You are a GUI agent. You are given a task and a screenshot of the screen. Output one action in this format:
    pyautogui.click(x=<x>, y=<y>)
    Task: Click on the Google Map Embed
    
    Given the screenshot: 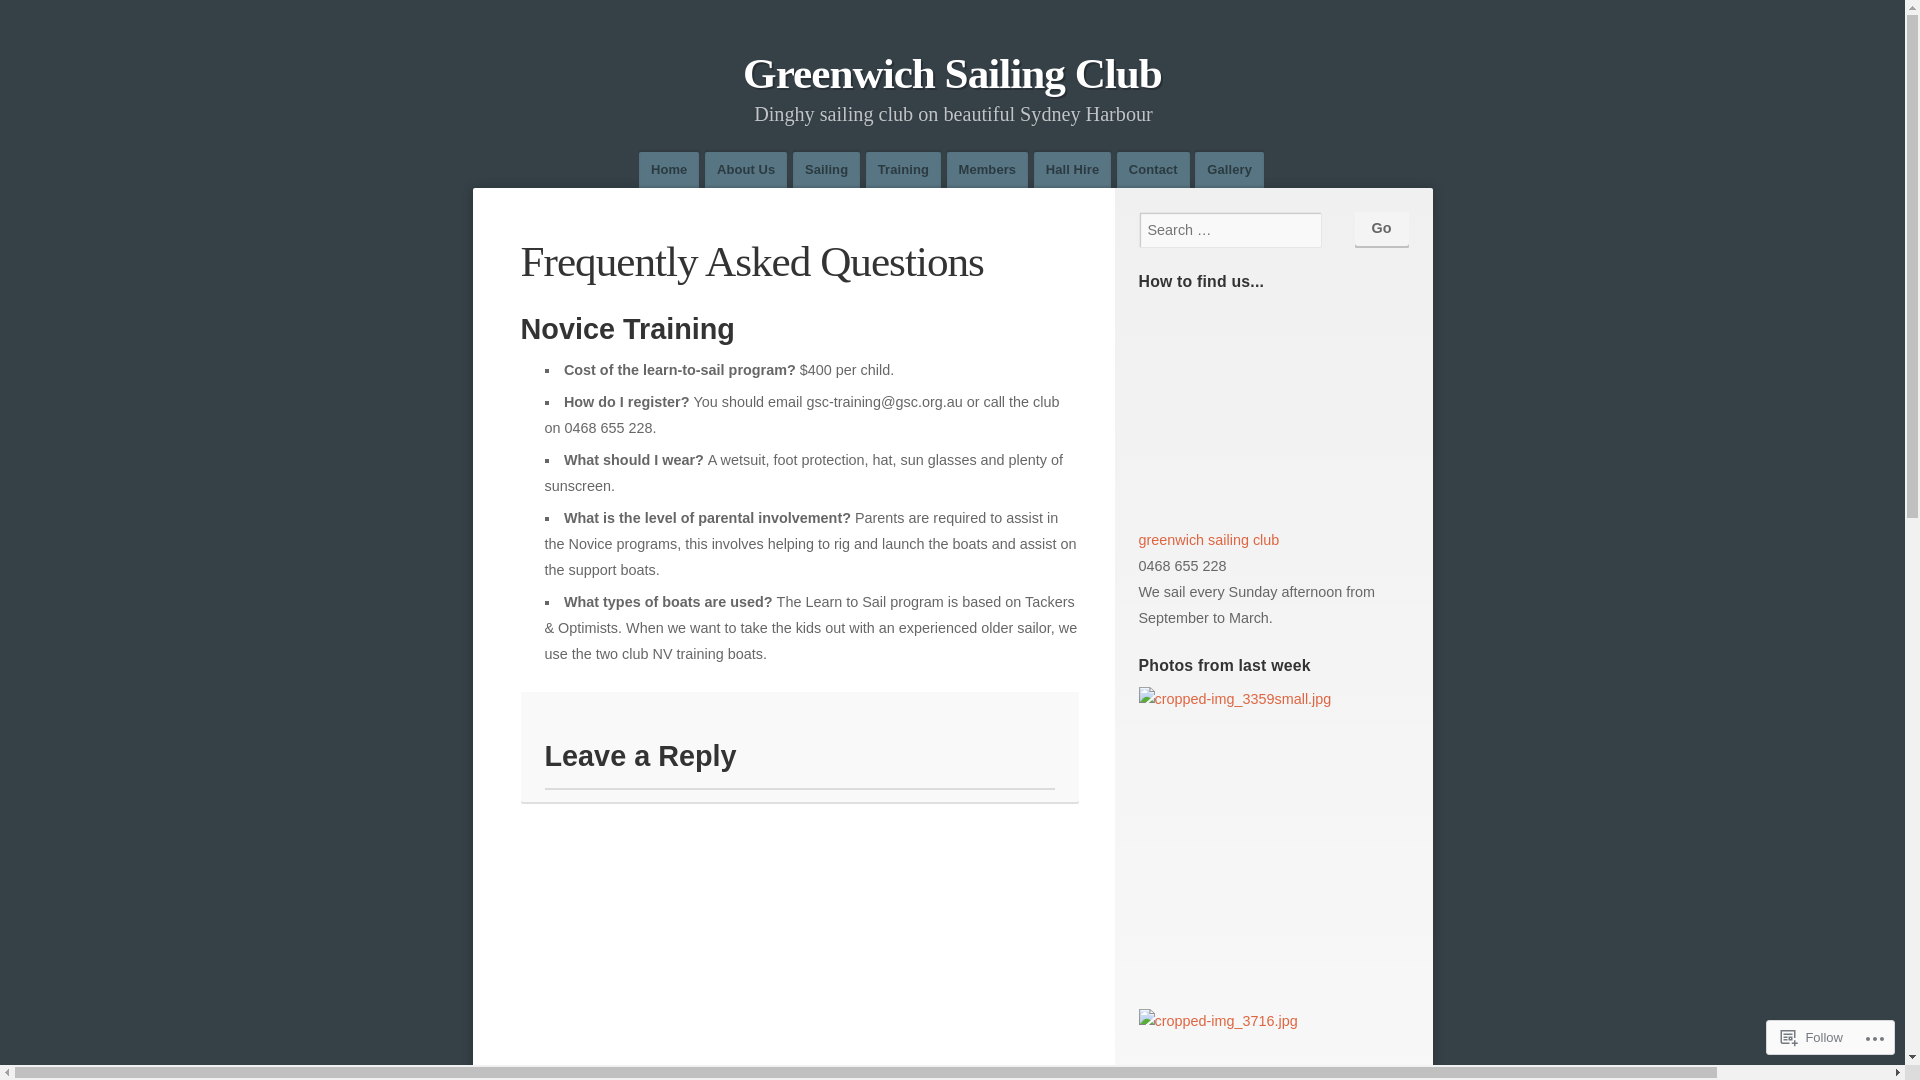 What is the action you would take?
    pyautogui.click(x=1273, y=411)
    